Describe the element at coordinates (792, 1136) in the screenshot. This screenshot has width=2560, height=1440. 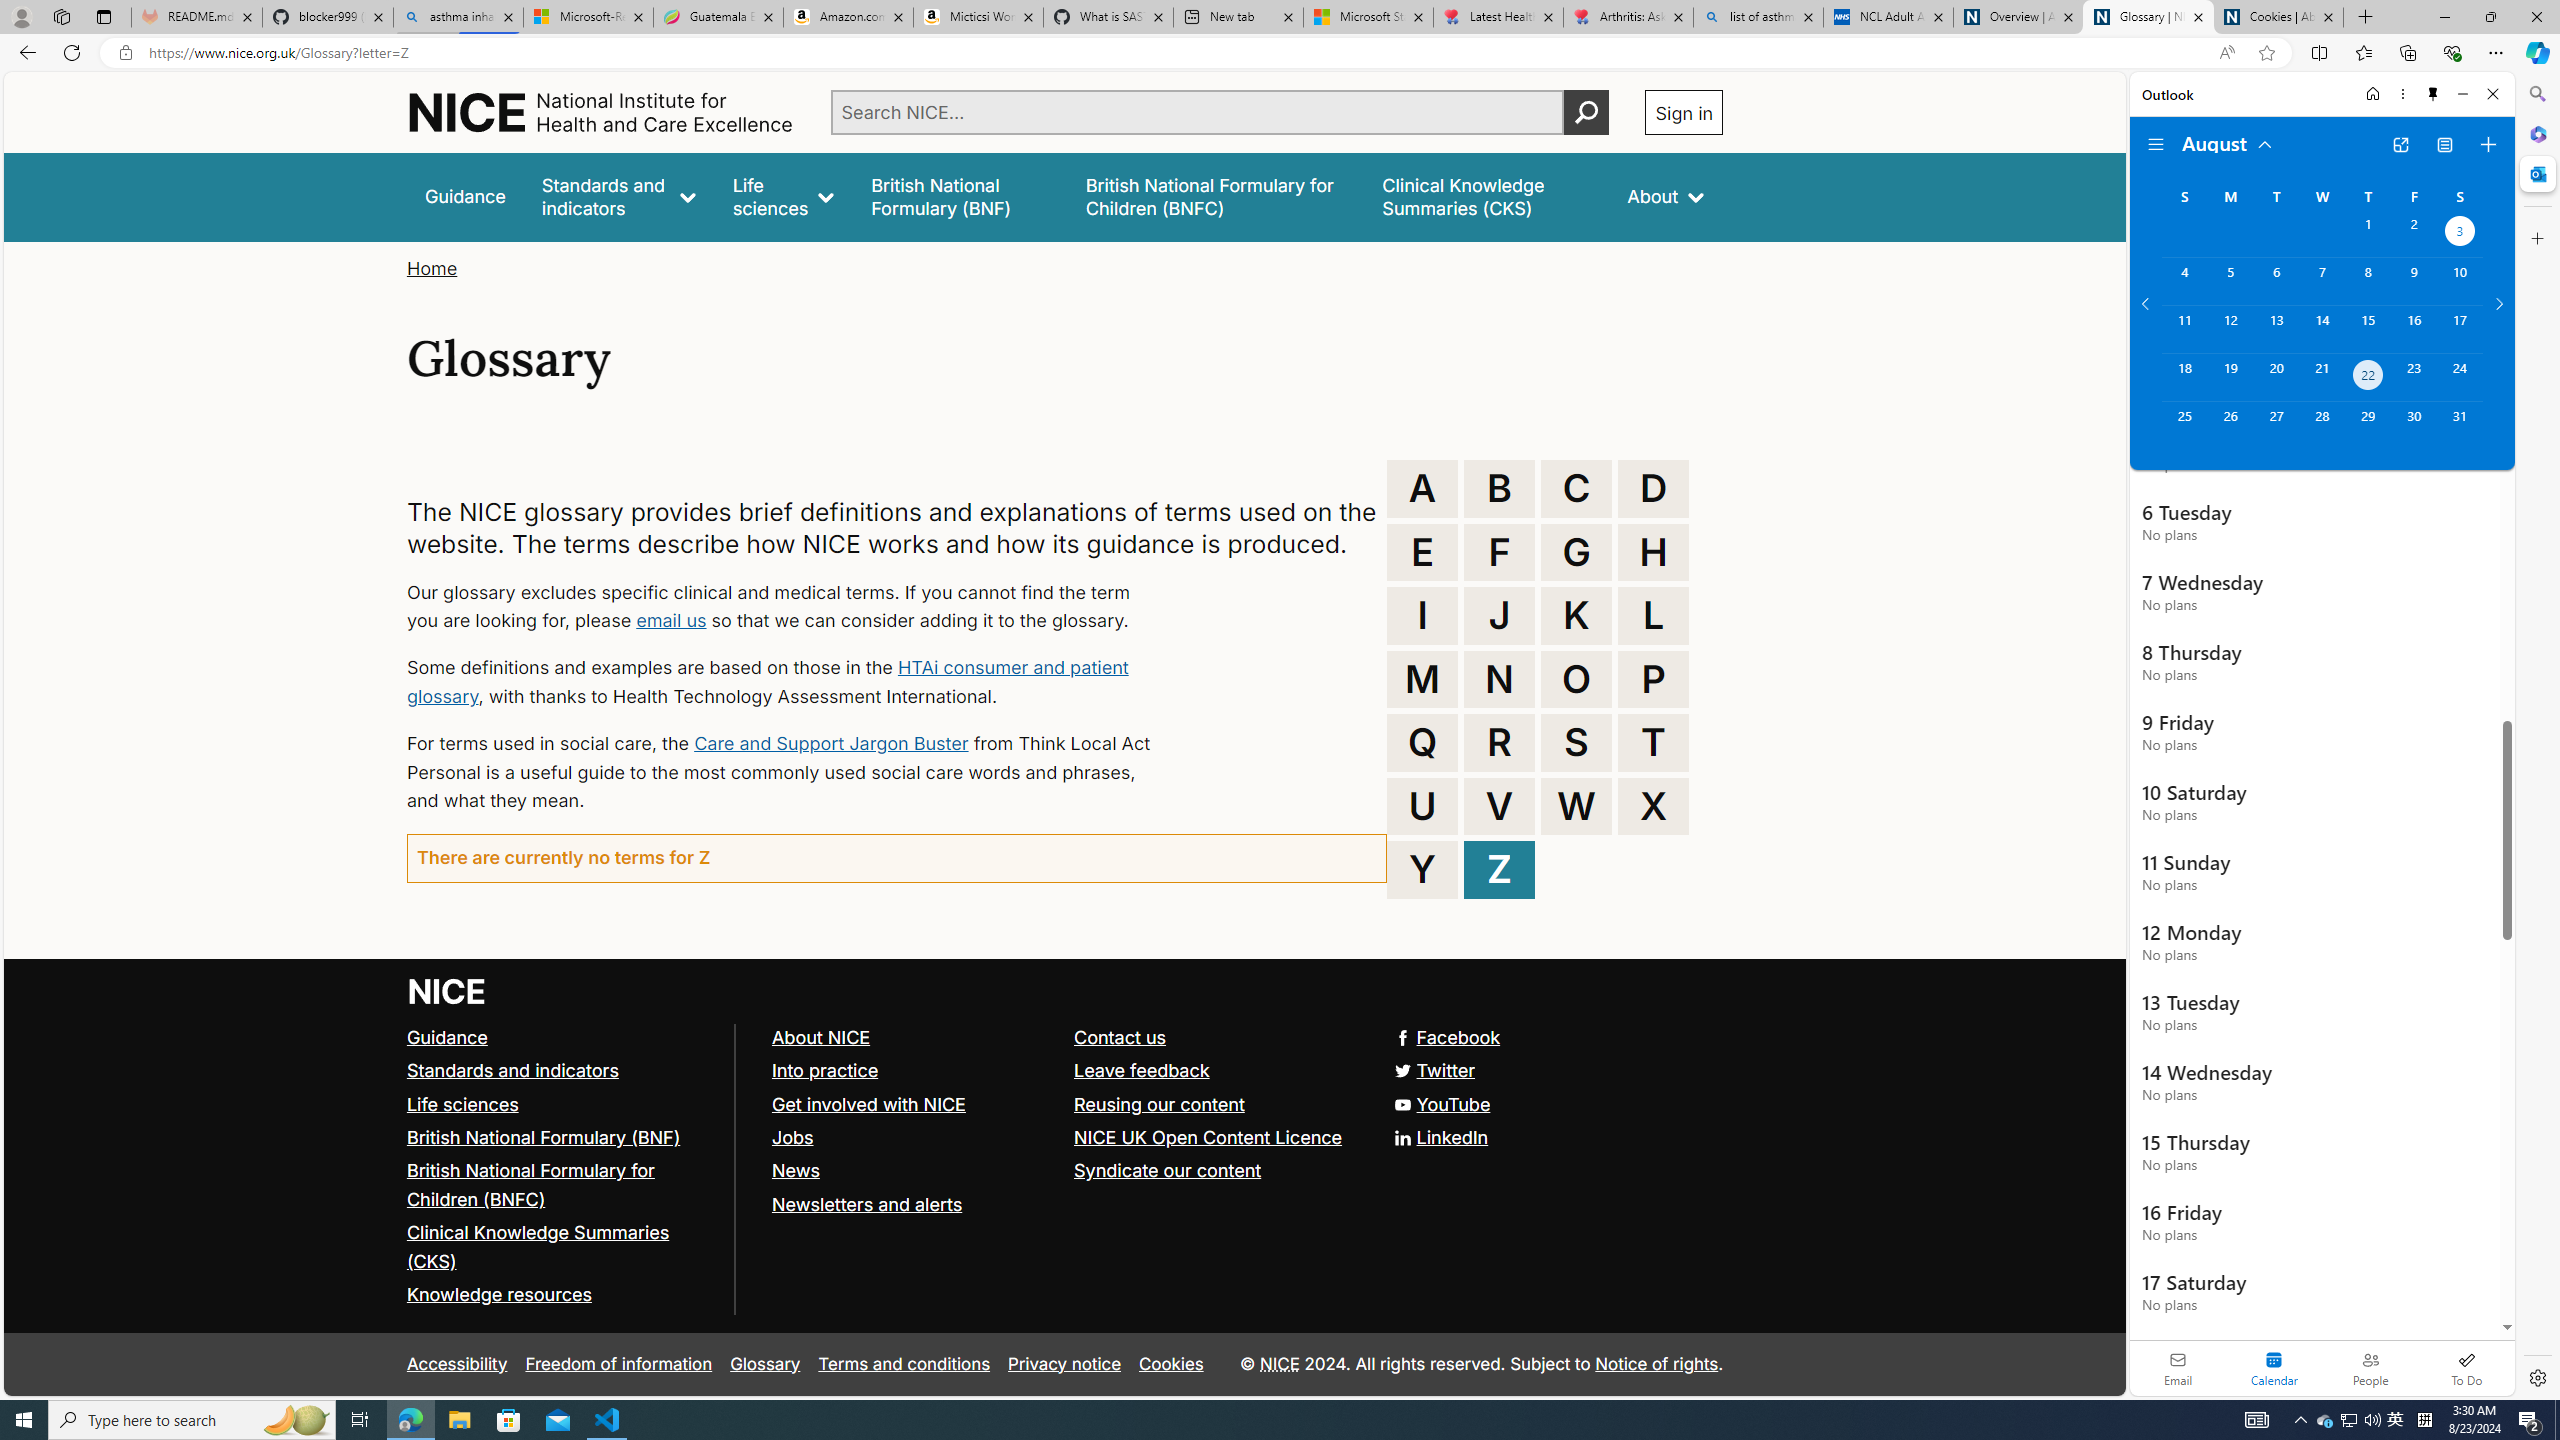
I see `Jobs` at that location.